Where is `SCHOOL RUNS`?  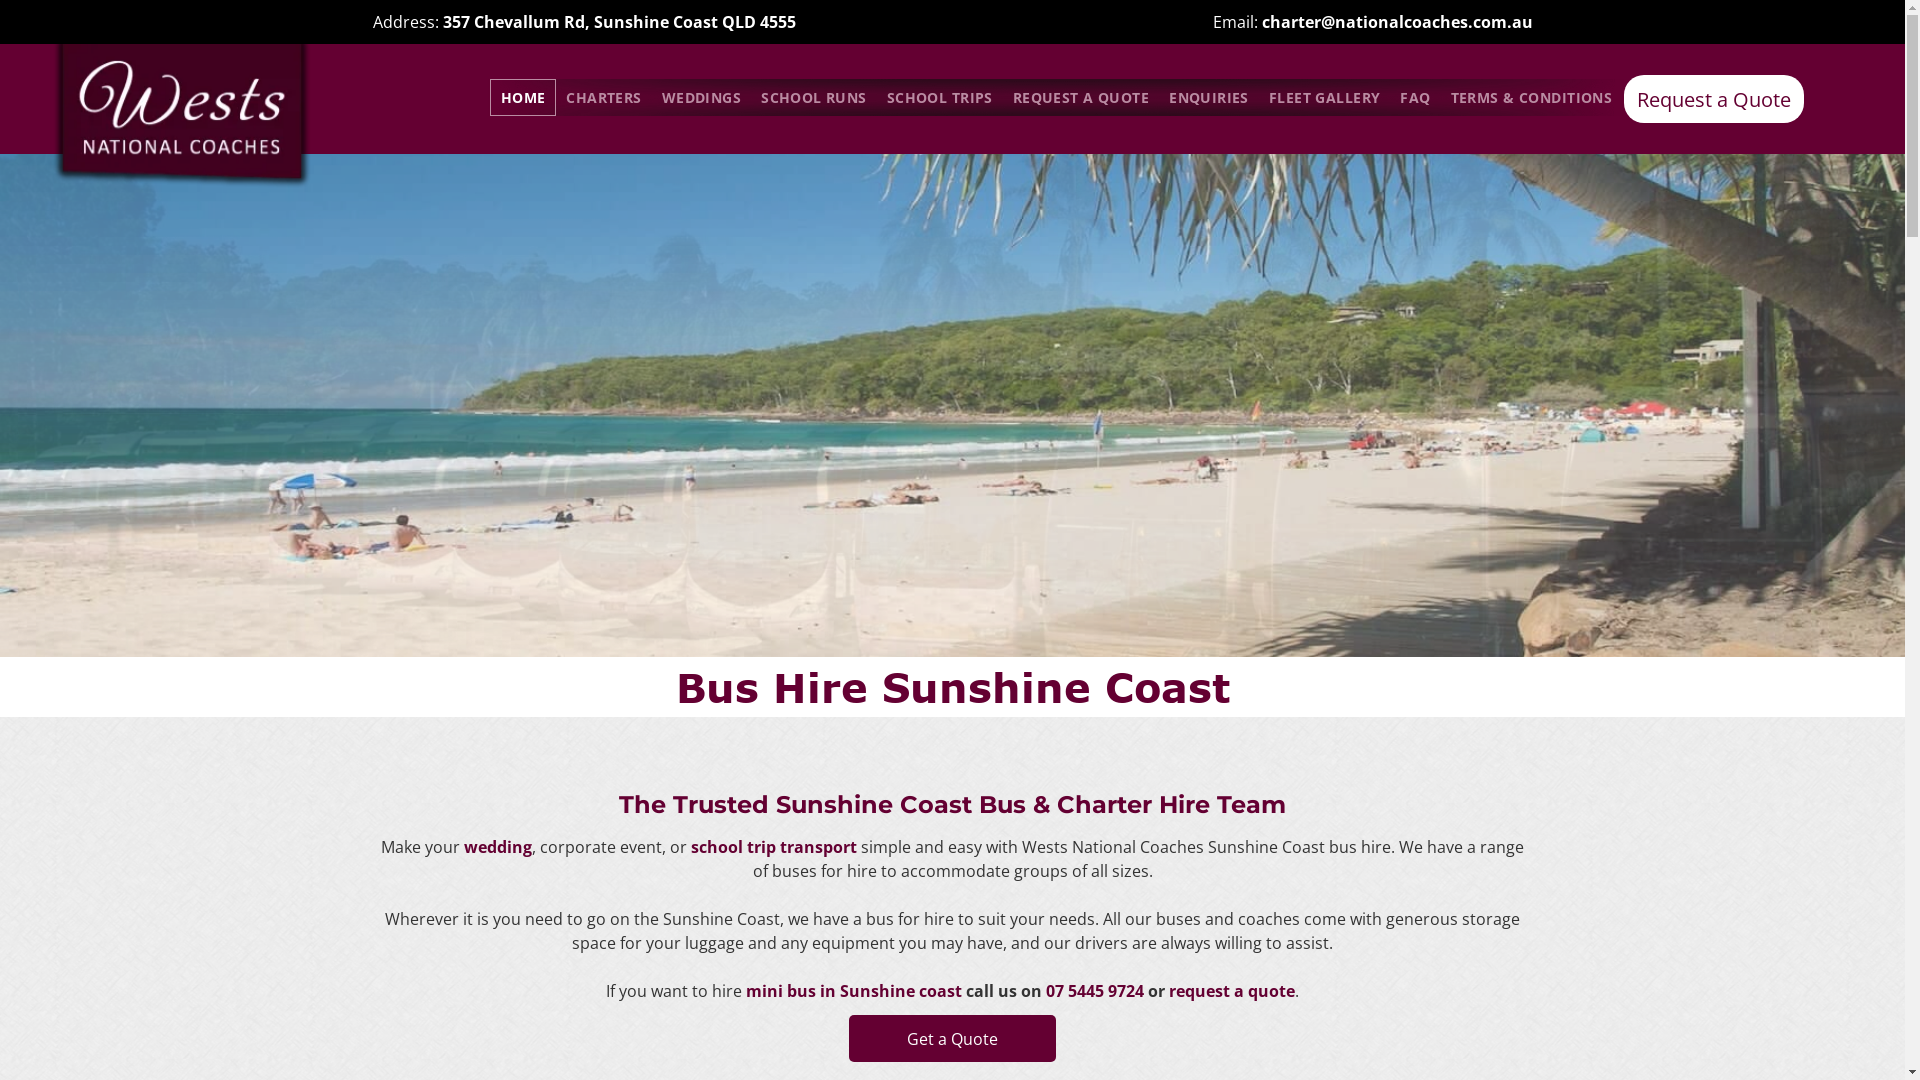
SCHOOL RUNS is located at coordinates (814, 98).